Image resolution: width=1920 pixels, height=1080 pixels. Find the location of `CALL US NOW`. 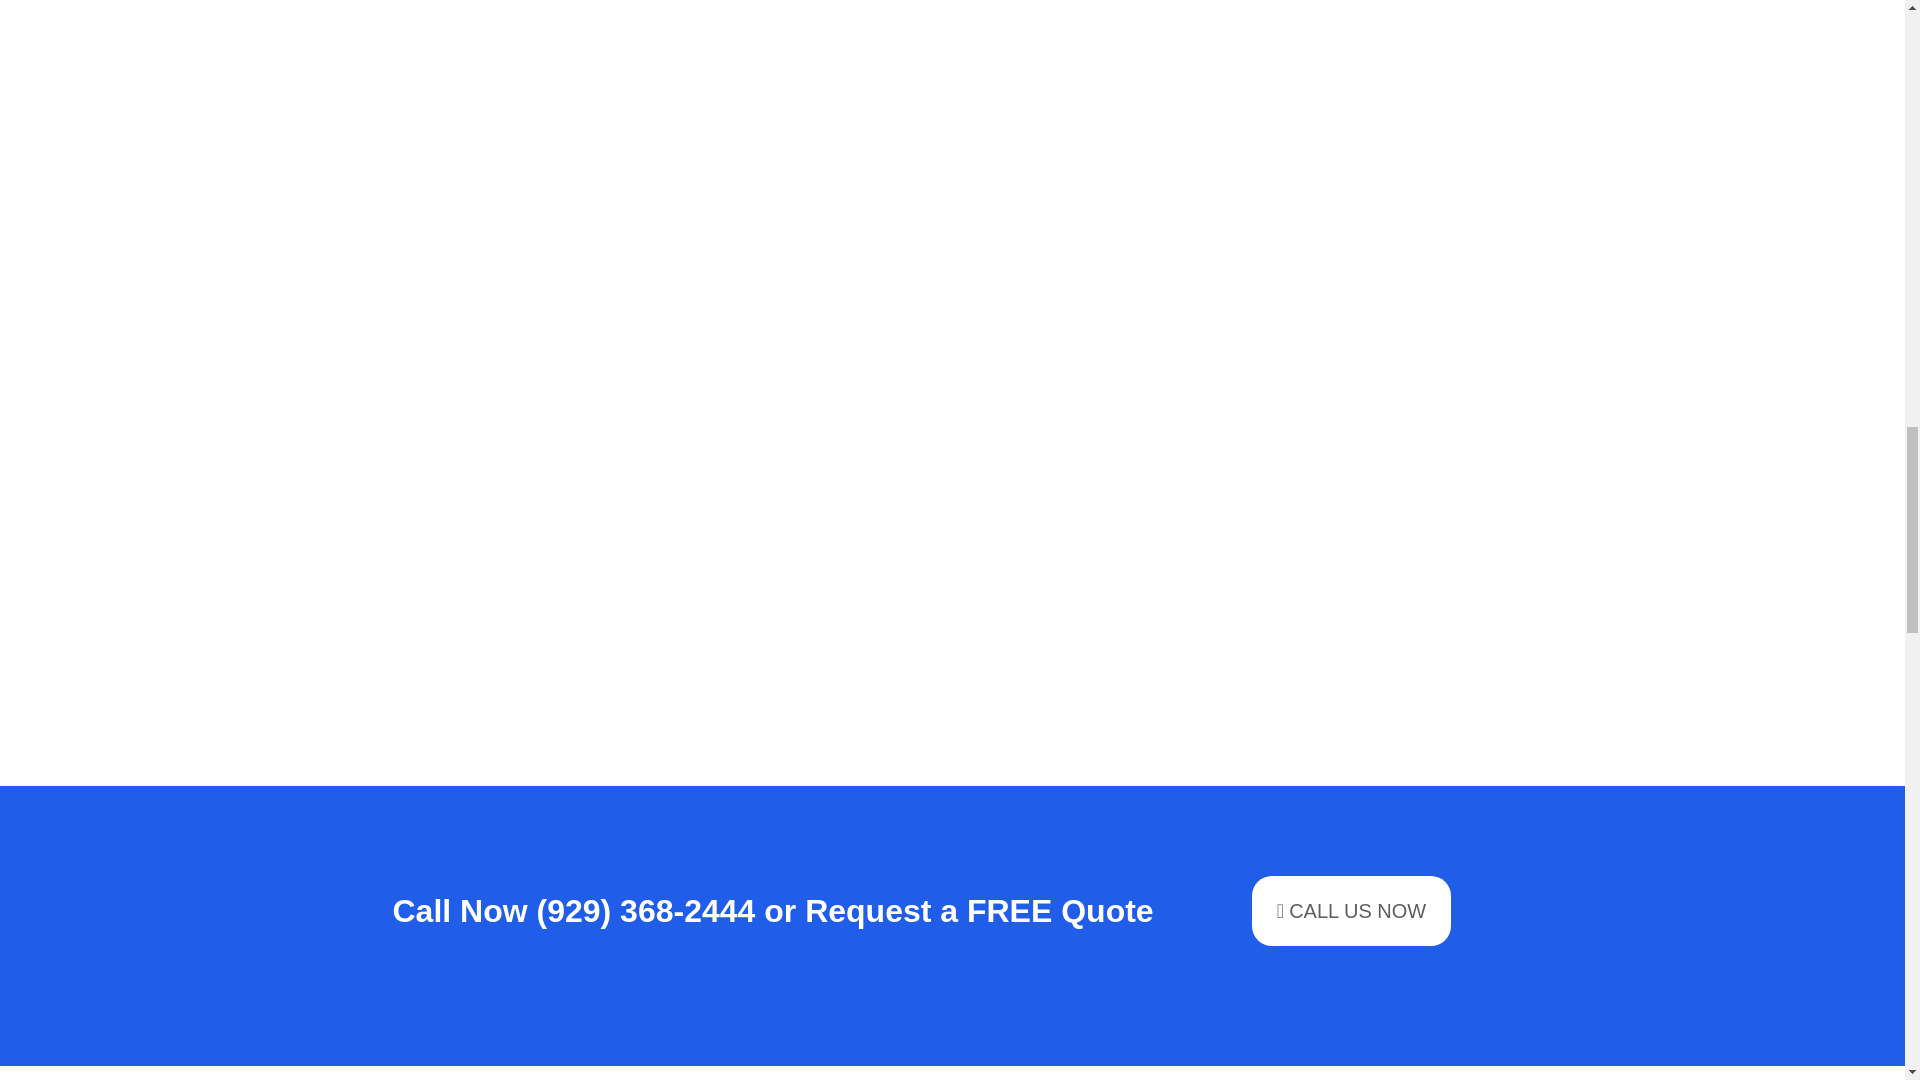

CALL US NOW is located at coordinates (1351, 910).